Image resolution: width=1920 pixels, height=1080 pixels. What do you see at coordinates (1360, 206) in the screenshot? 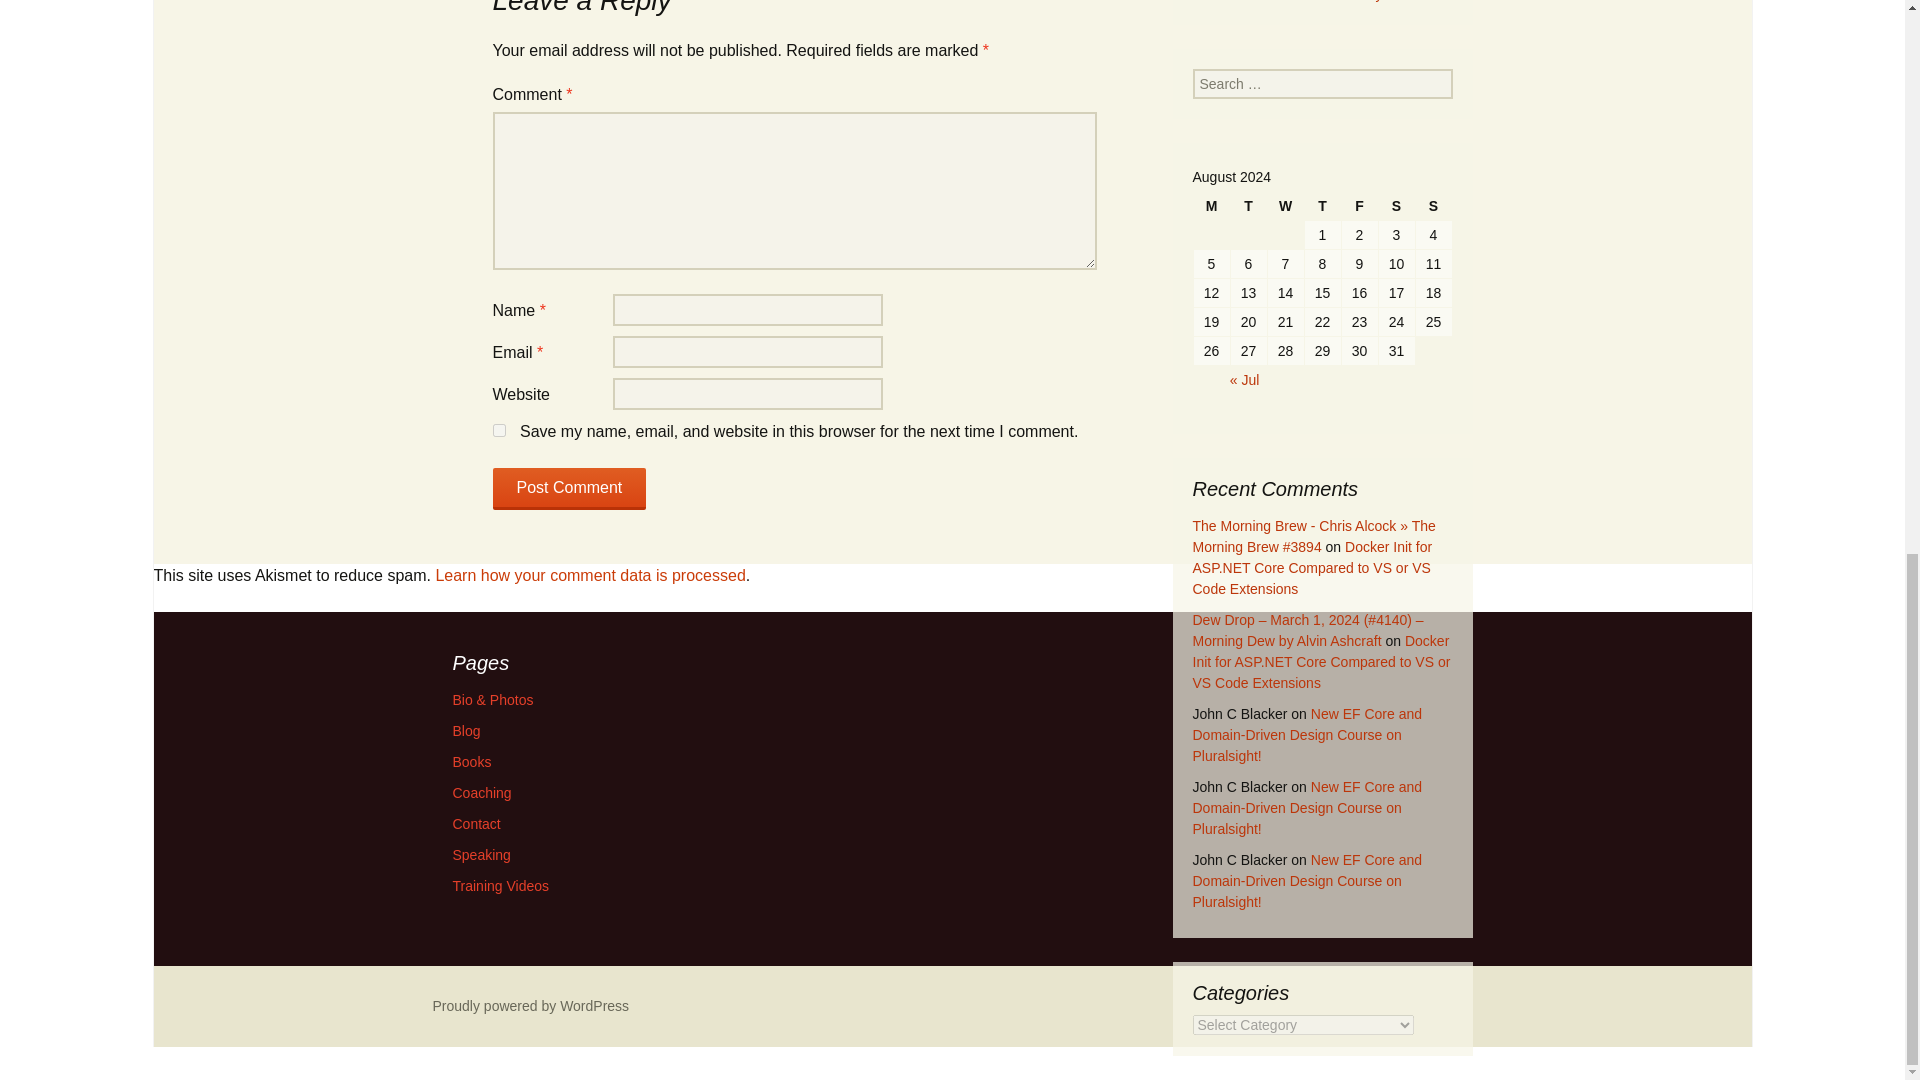
I see `Friday` at bounding box center [1360, 206].